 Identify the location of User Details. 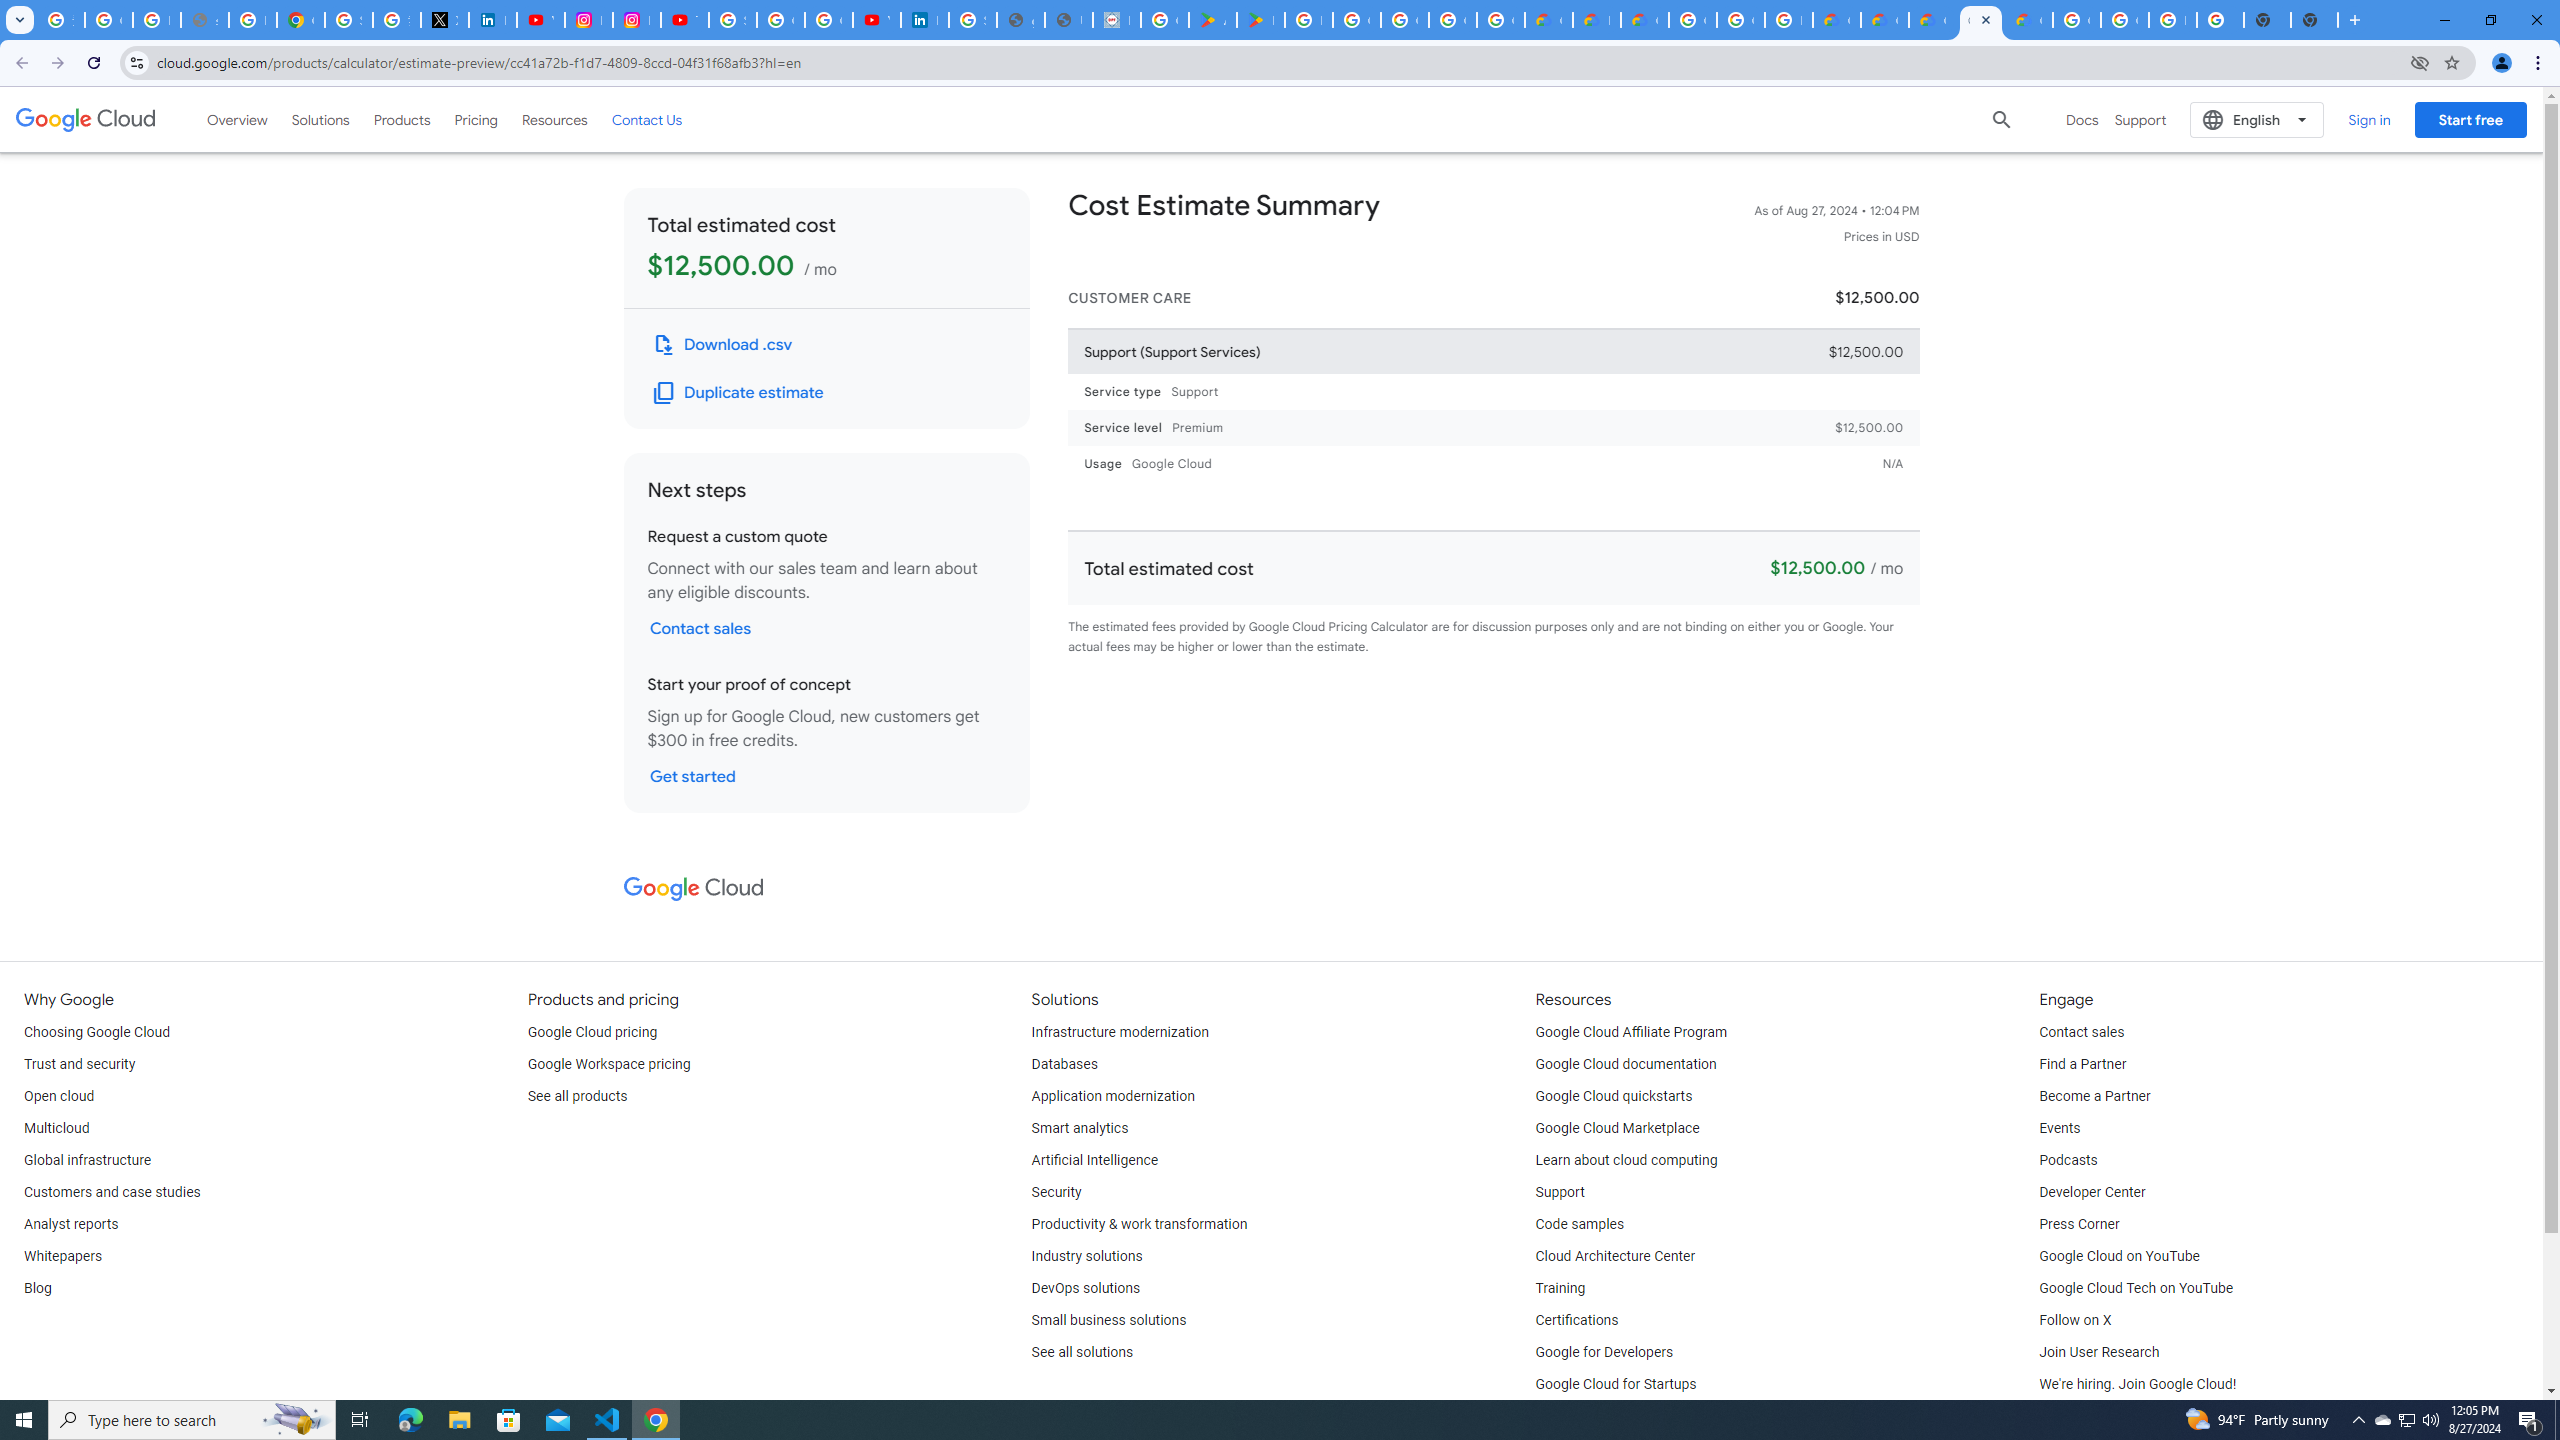
(1068, 20).